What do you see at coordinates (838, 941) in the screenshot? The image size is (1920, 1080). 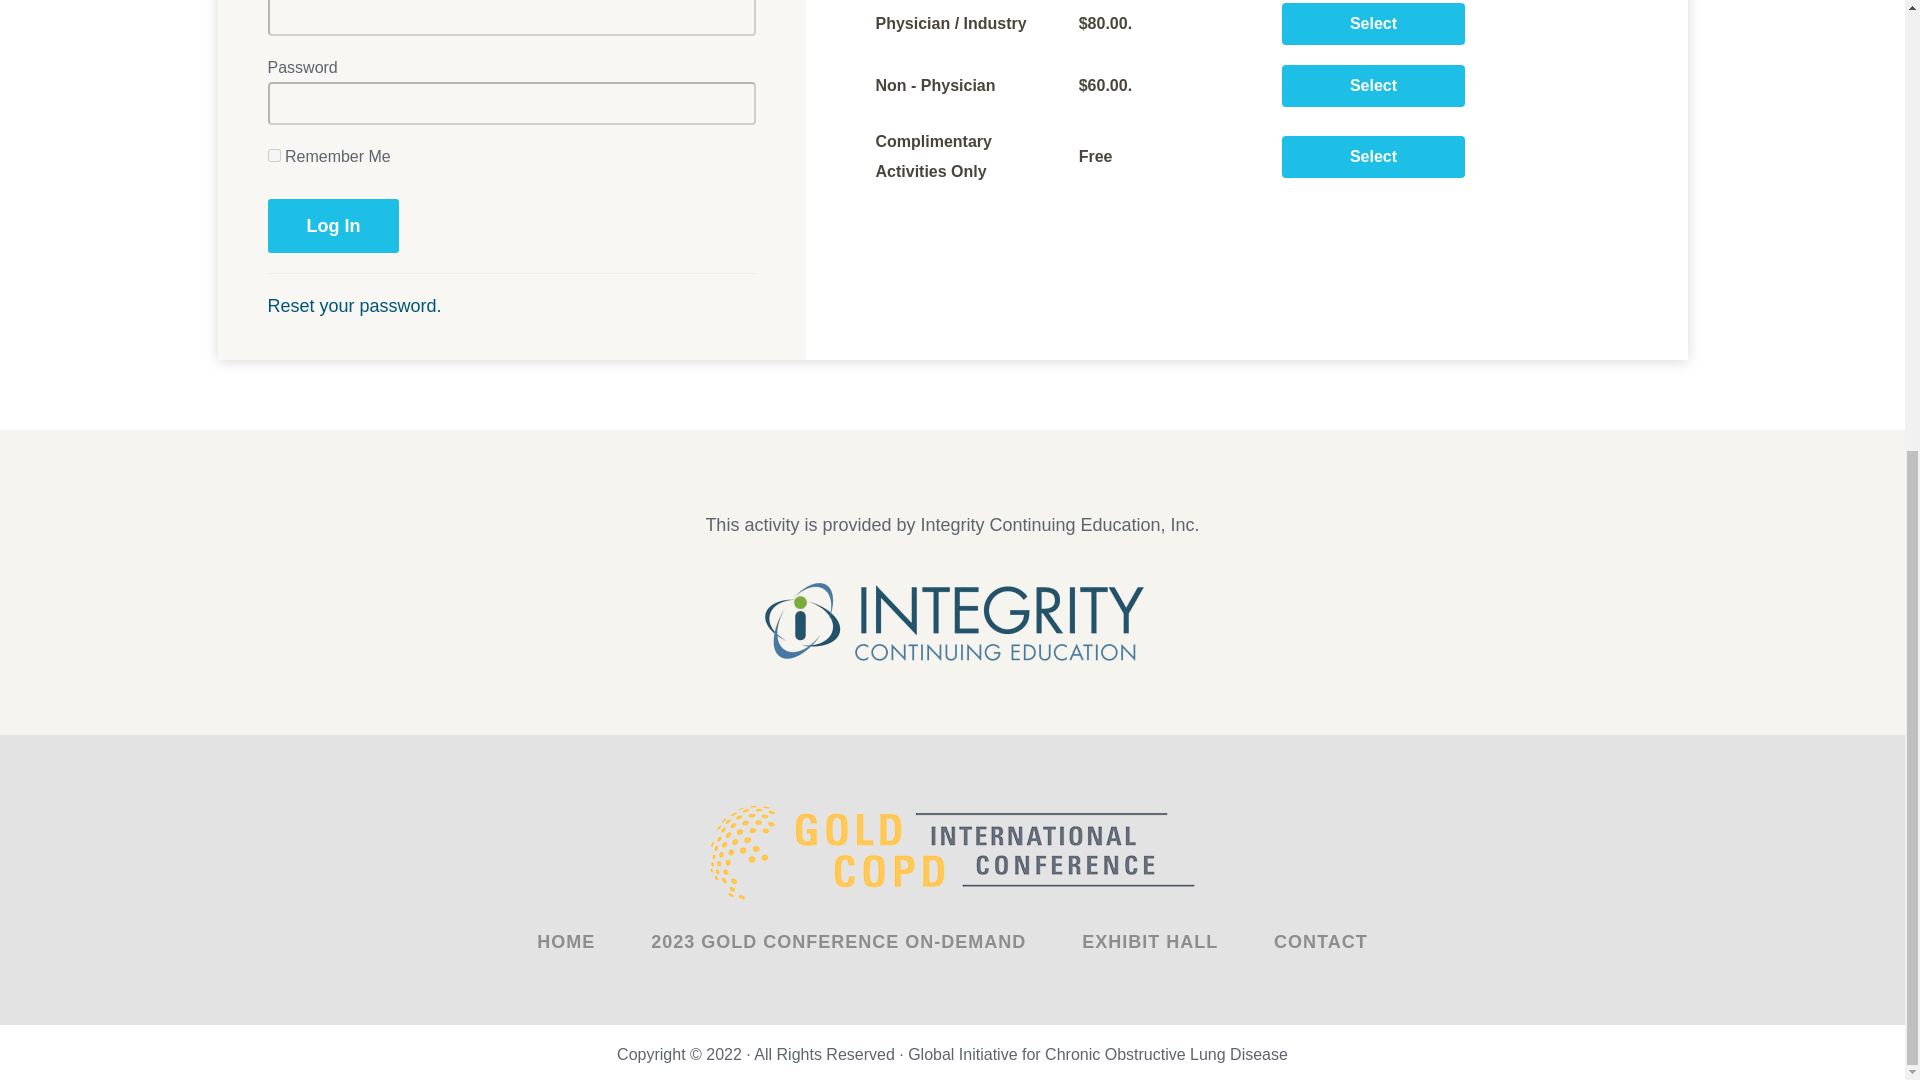 I see `2023 GOLD CONFERENCE ON-DEMAND` at bounding box center [838, 941].